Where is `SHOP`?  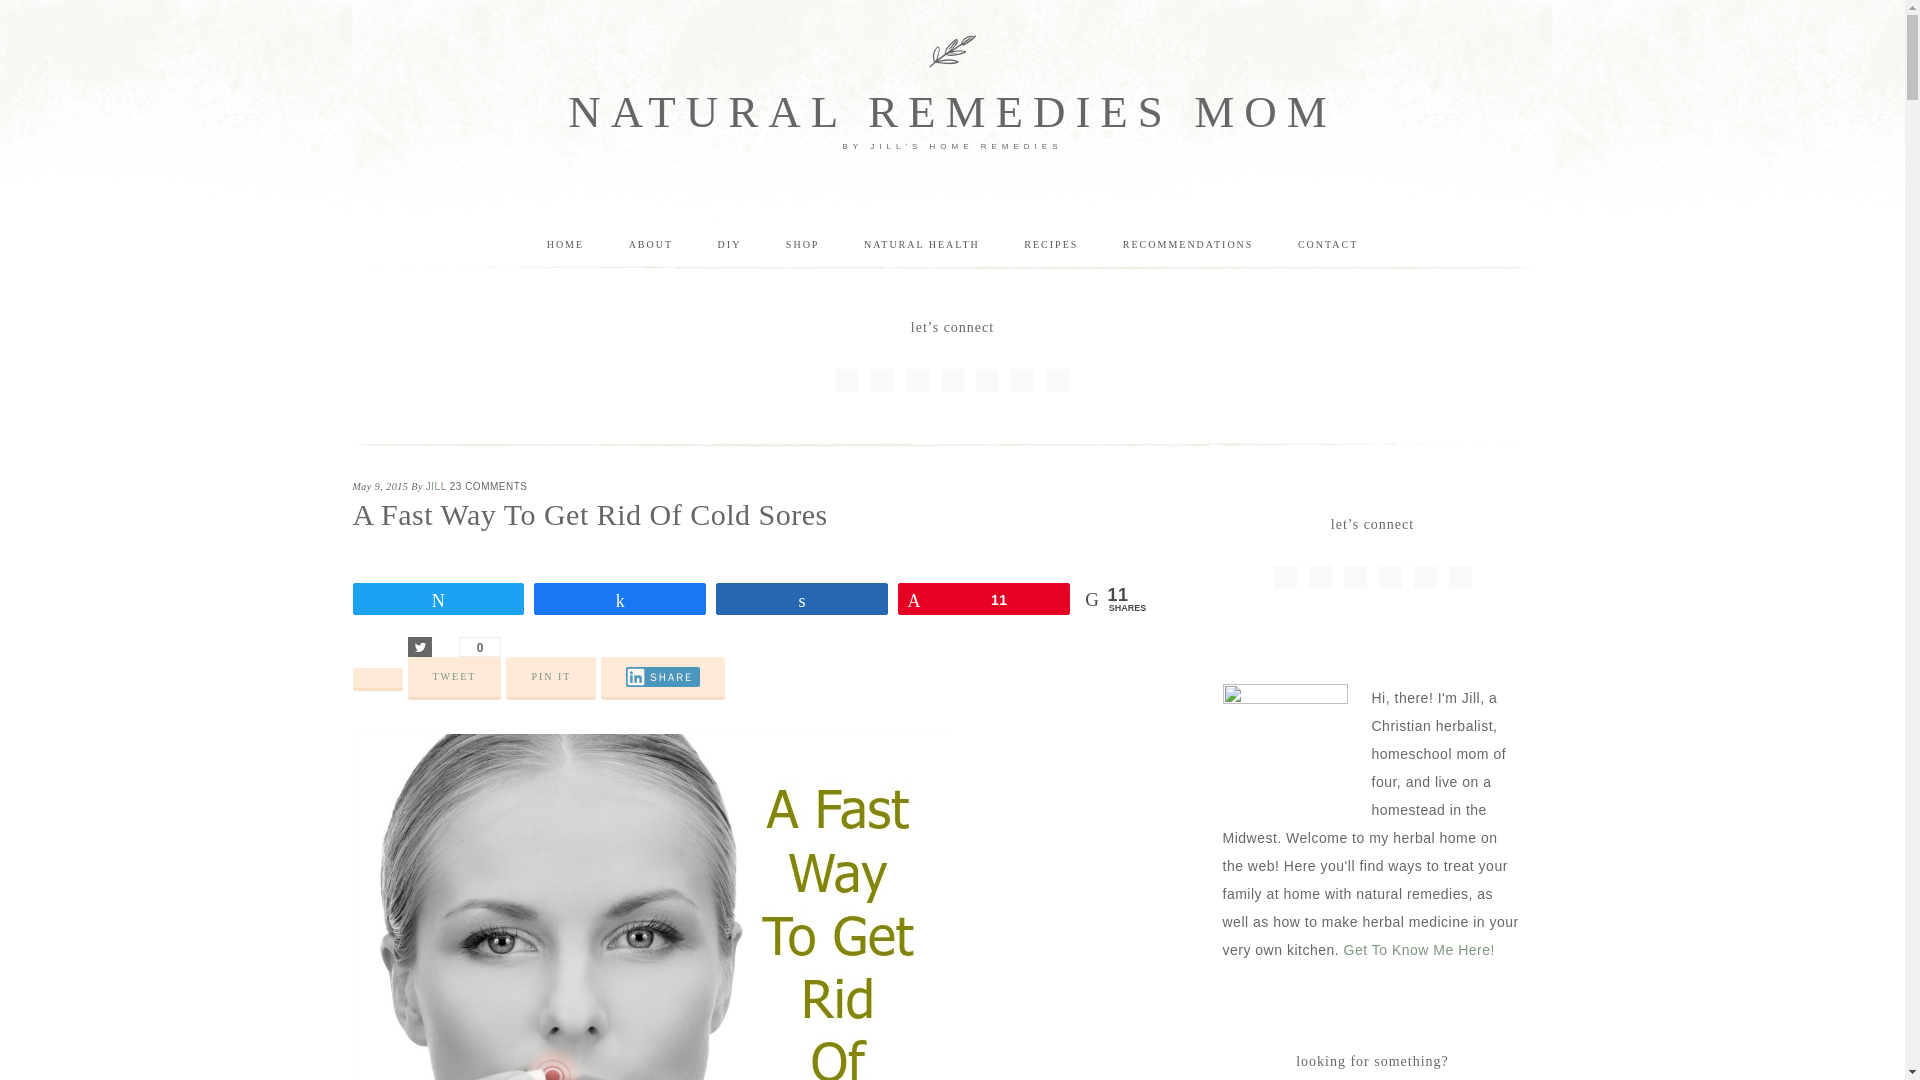 SHOP is located at coordinates (803, 245).